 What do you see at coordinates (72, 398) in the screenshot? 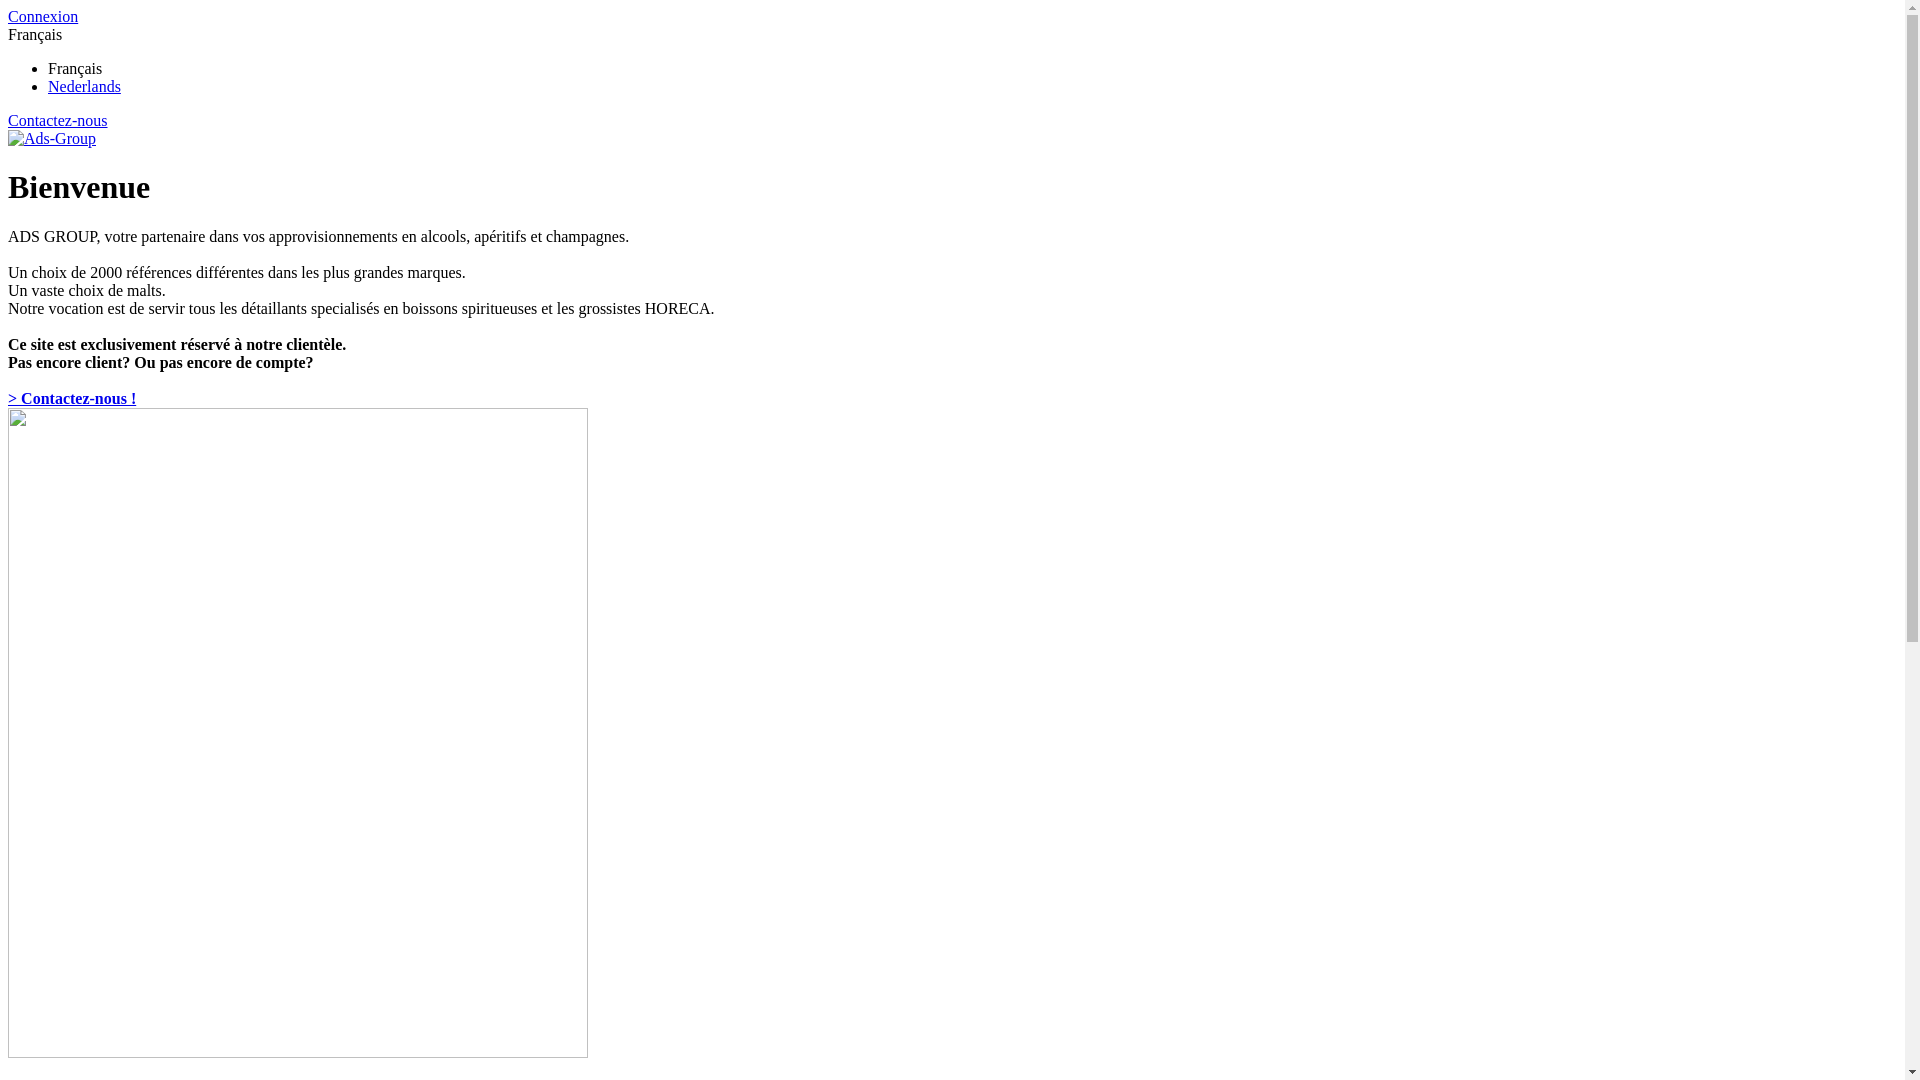
I see `> Contactez-nous !` at bounding box center [72, 398].